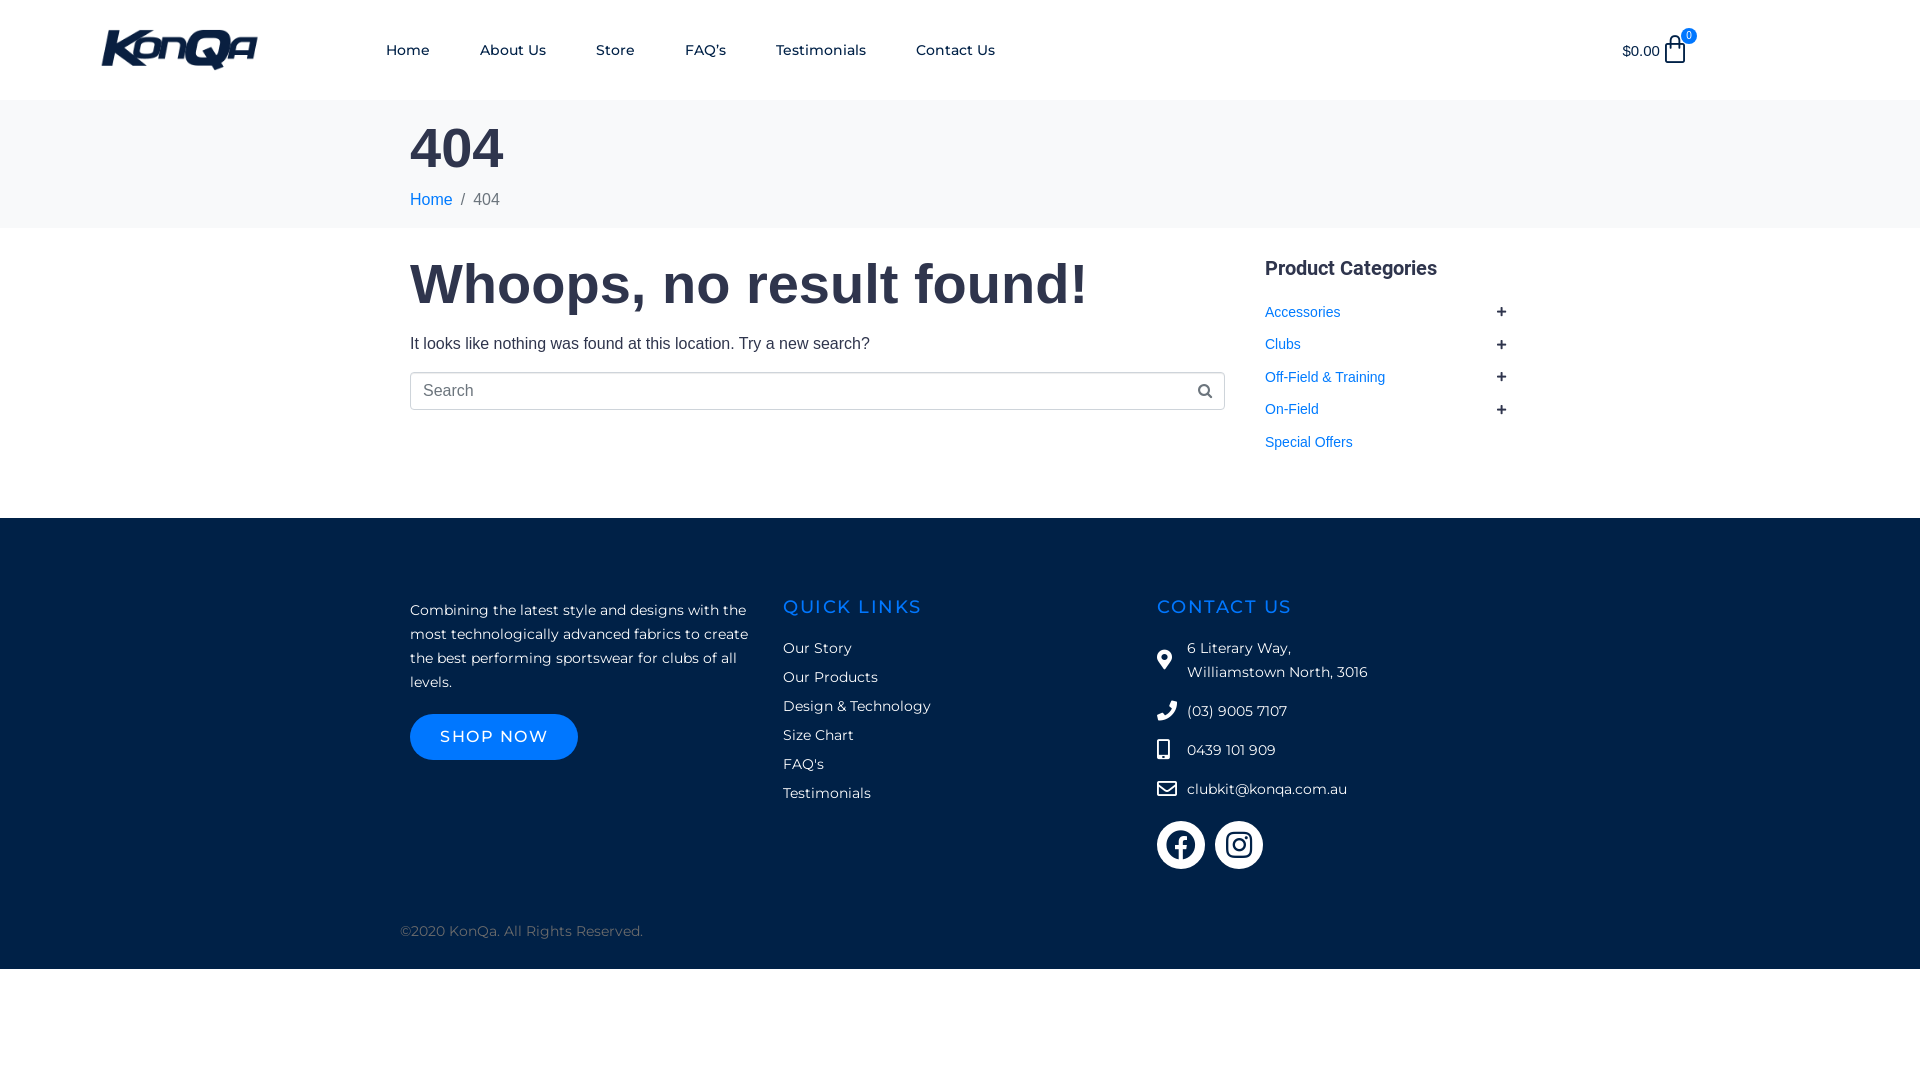  I want to click on About Us, so click(513, 50).